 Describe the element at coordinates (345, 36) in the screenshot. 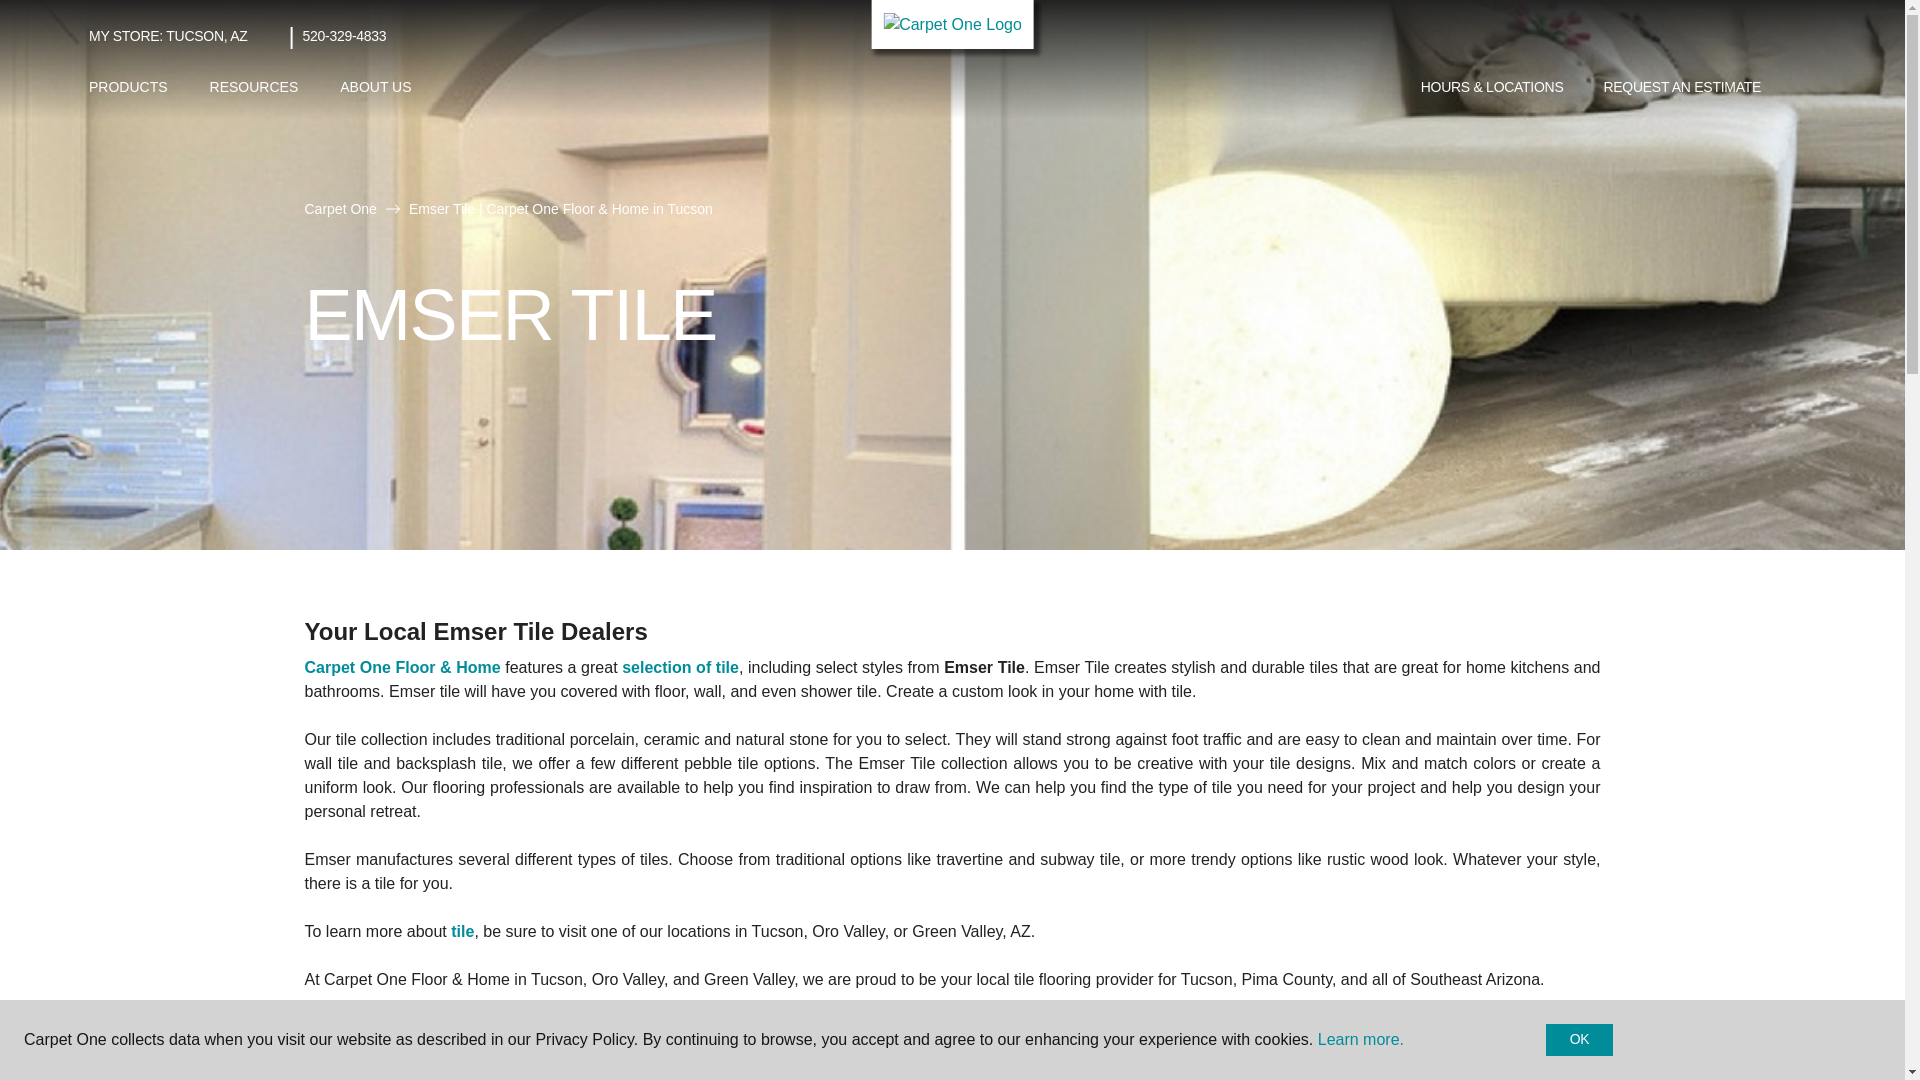

I see `520-329-4833` at that location.